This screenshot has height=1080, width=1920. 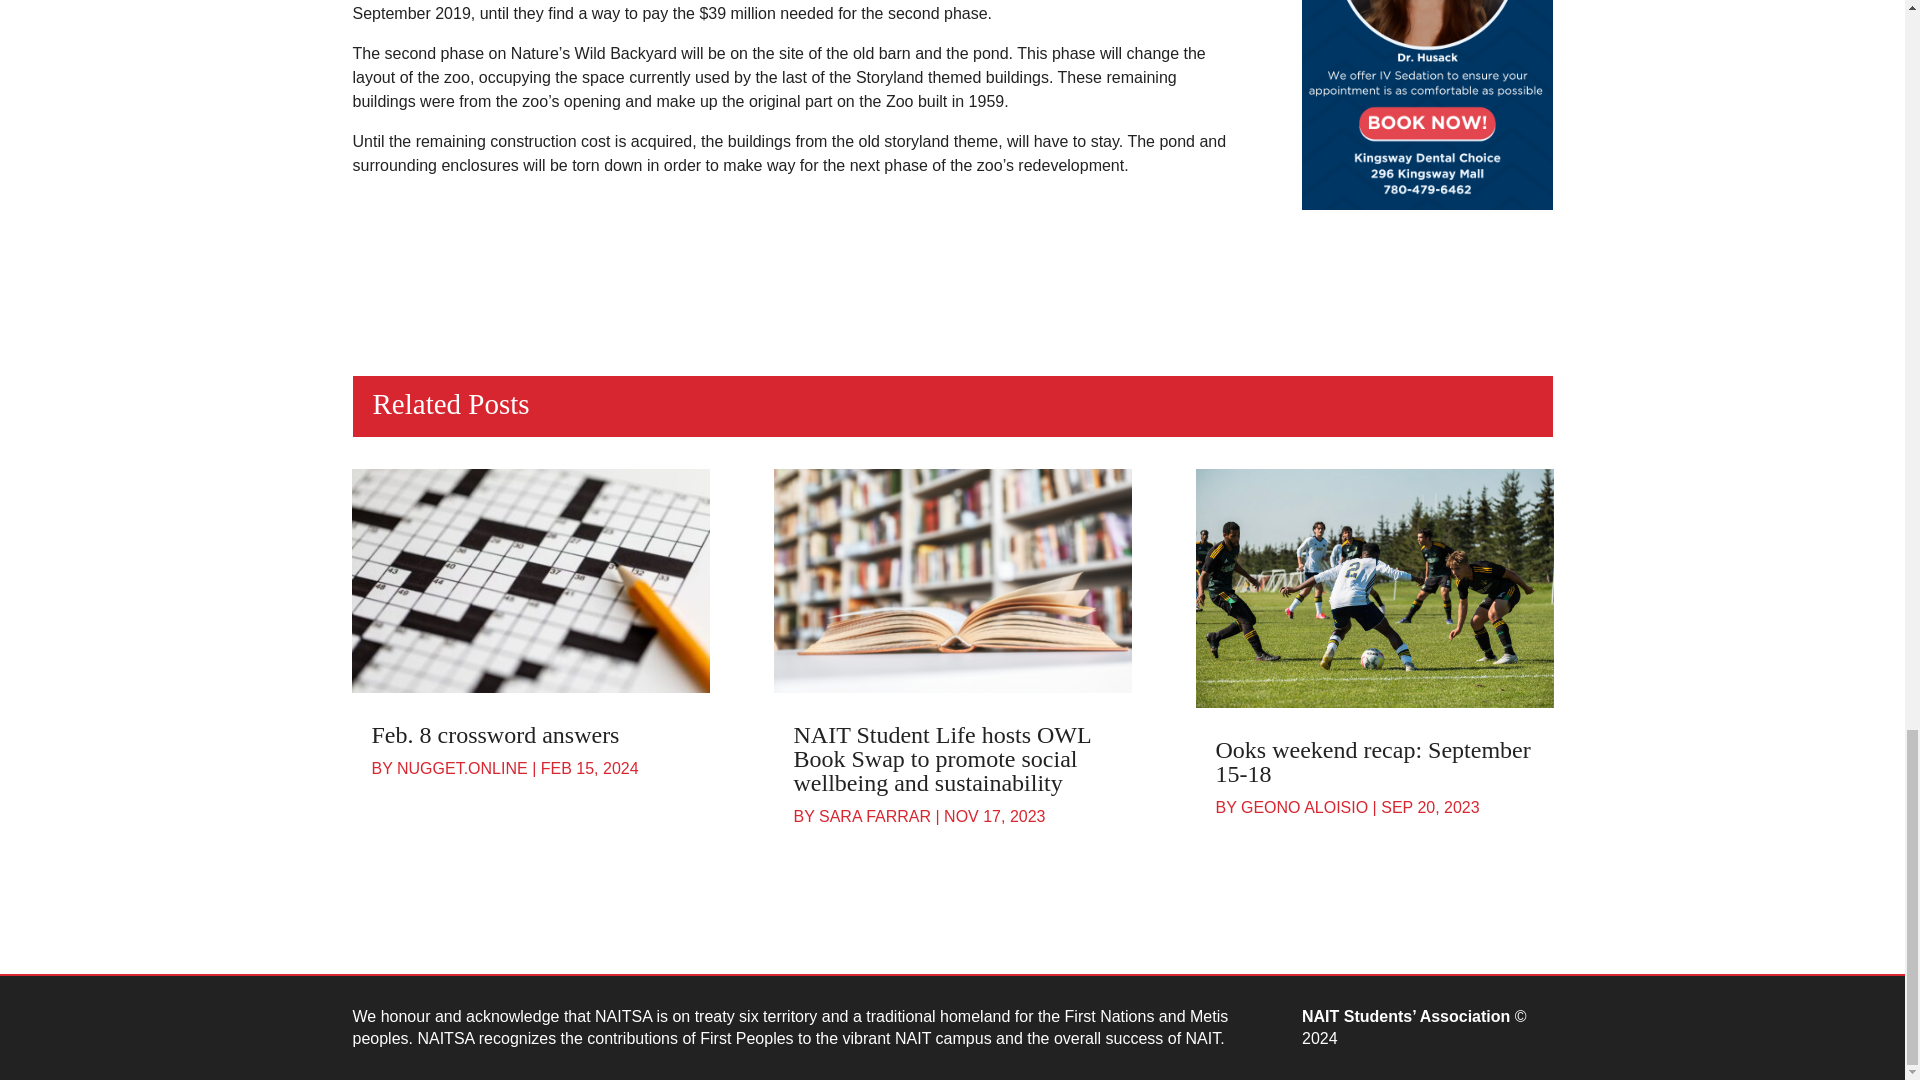 What do you see at coordinates (875, 816) in the screenshot?
I see `Posts by Sara Farrar` at bounding box center [875, 816].